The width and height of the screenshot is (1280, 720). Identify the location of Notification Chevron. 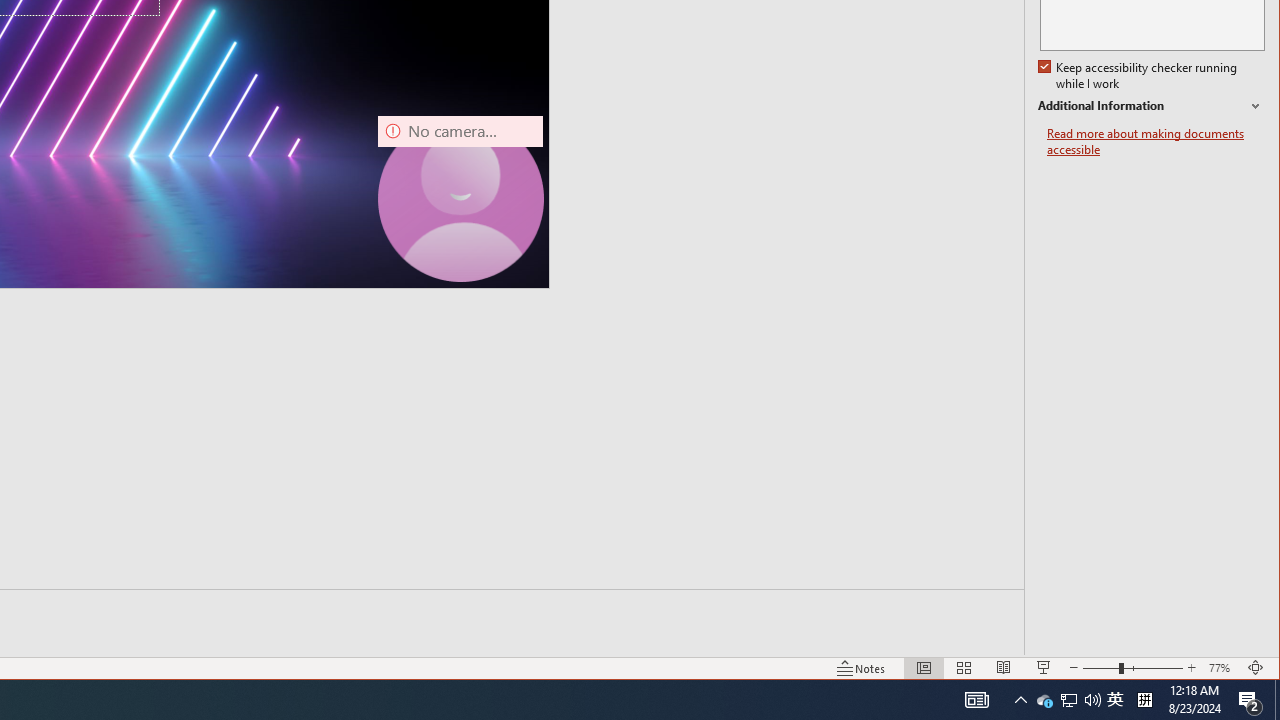
(1020, 700).